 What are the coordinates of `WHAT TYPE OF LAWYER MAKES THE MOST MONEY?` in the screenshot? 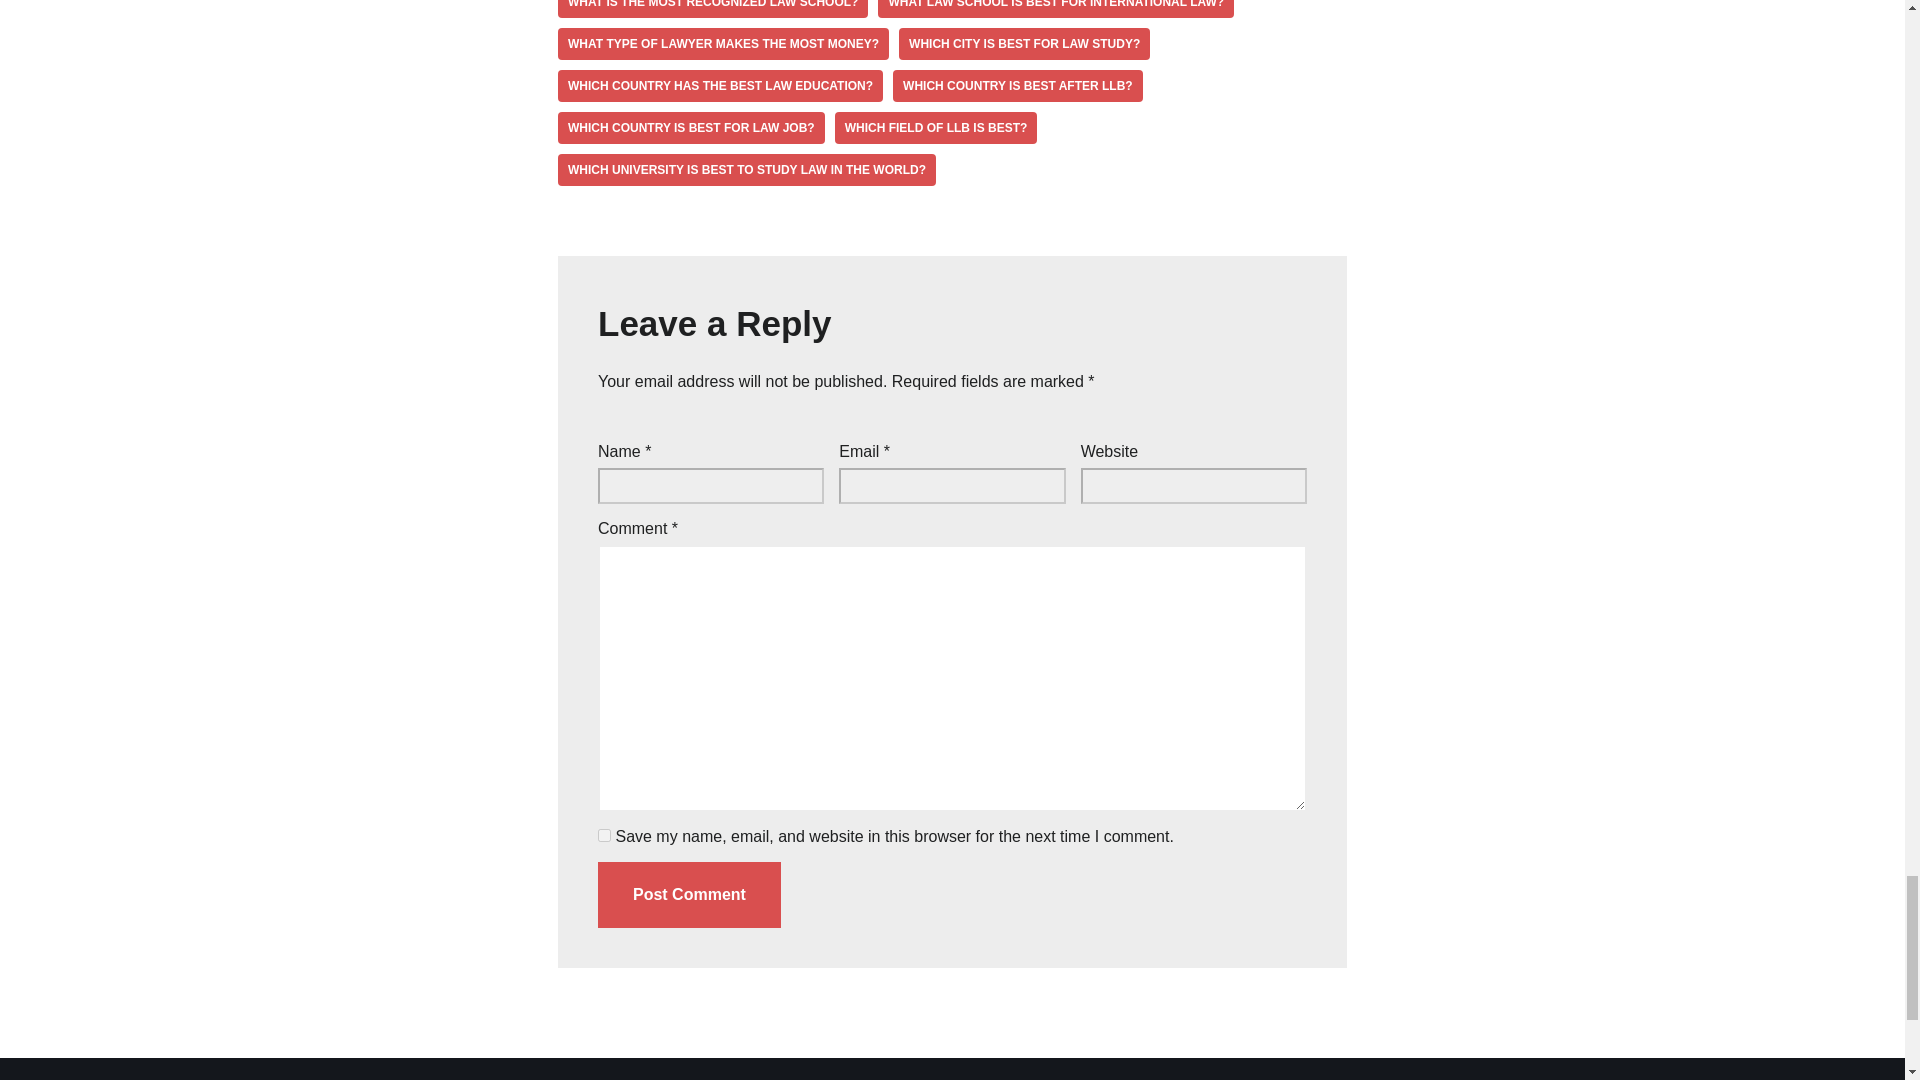 It's located at (723, 44).